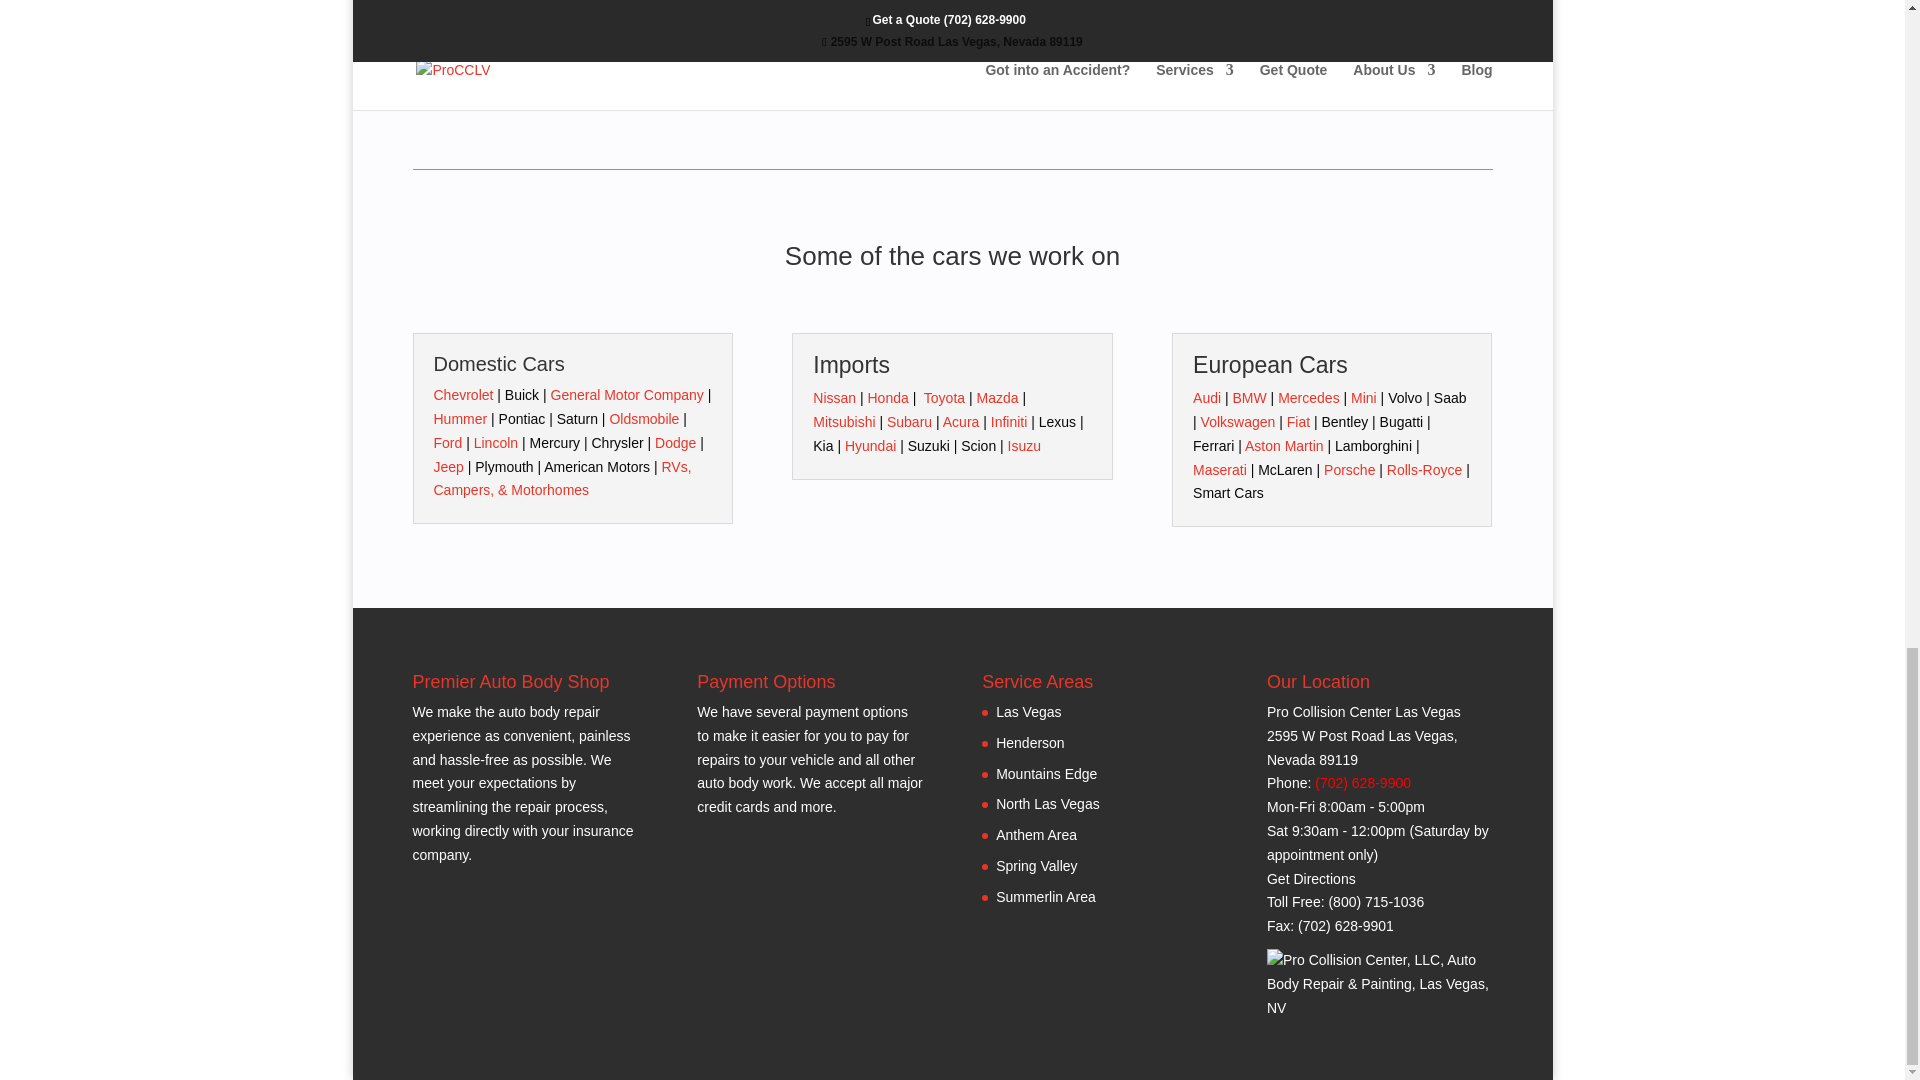  What do you see at coordinates (996, 398) in the screenshot?
I see `Mazda` at bounding box center [996, 398].